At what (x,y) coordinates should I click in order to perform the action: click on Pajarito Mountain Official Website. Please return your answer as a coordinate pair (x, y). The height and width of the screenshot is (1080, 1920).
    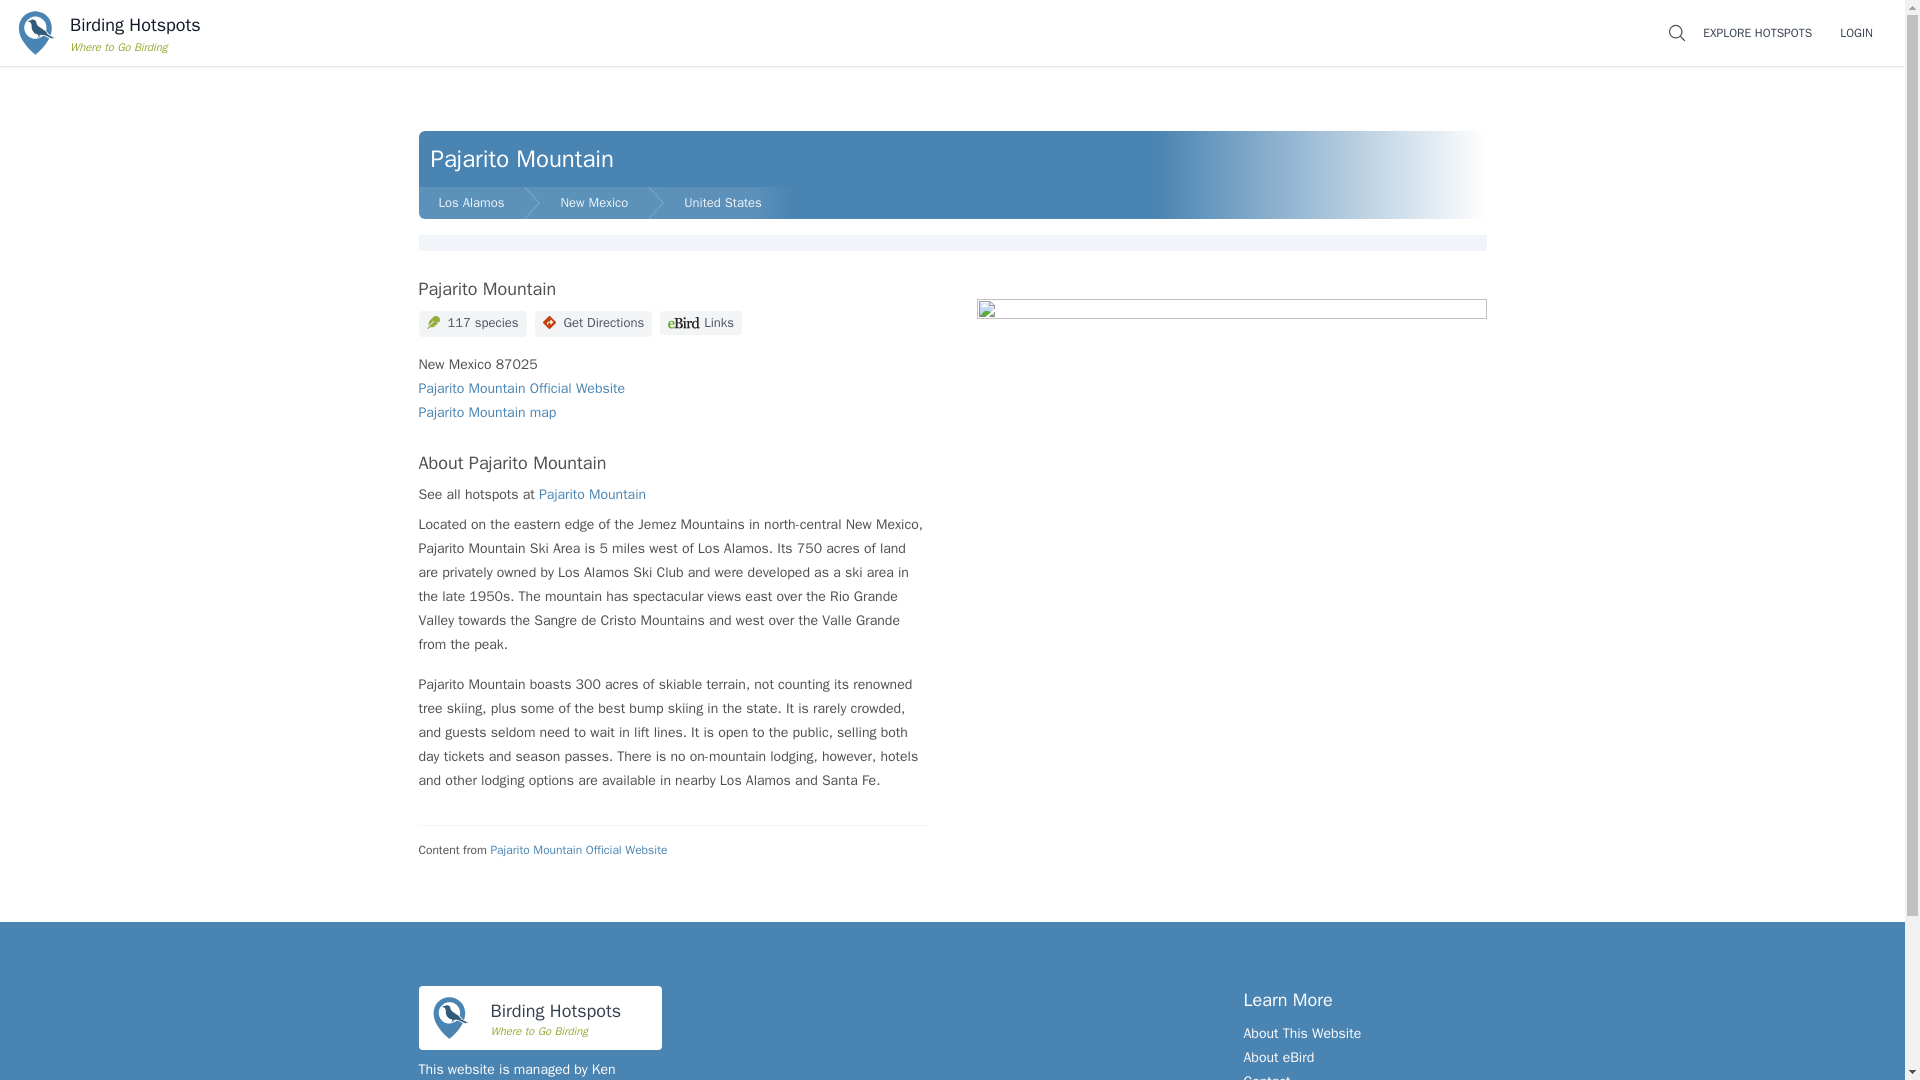
    Looking at the image, I should click on (522, 388).